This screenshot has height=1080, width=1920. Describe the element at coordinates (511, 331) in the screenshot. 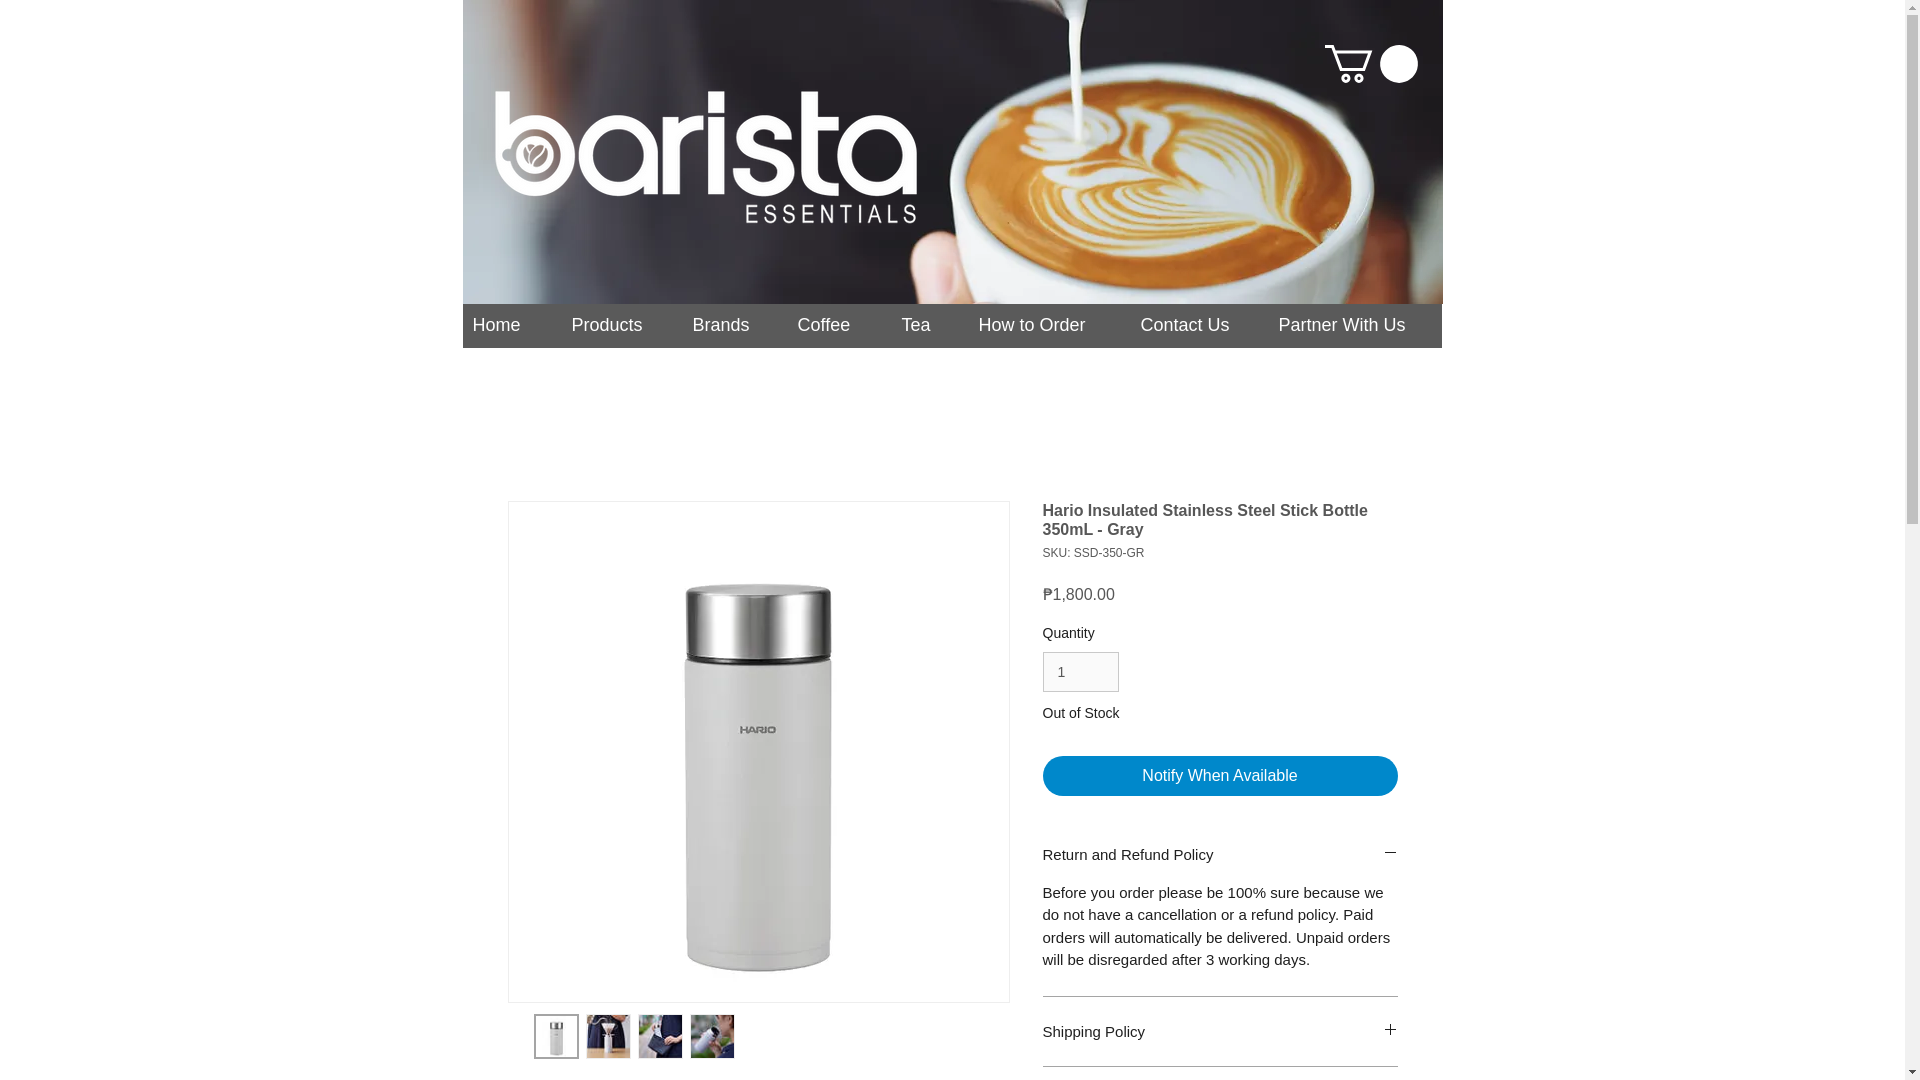

I see `Home` at that location.